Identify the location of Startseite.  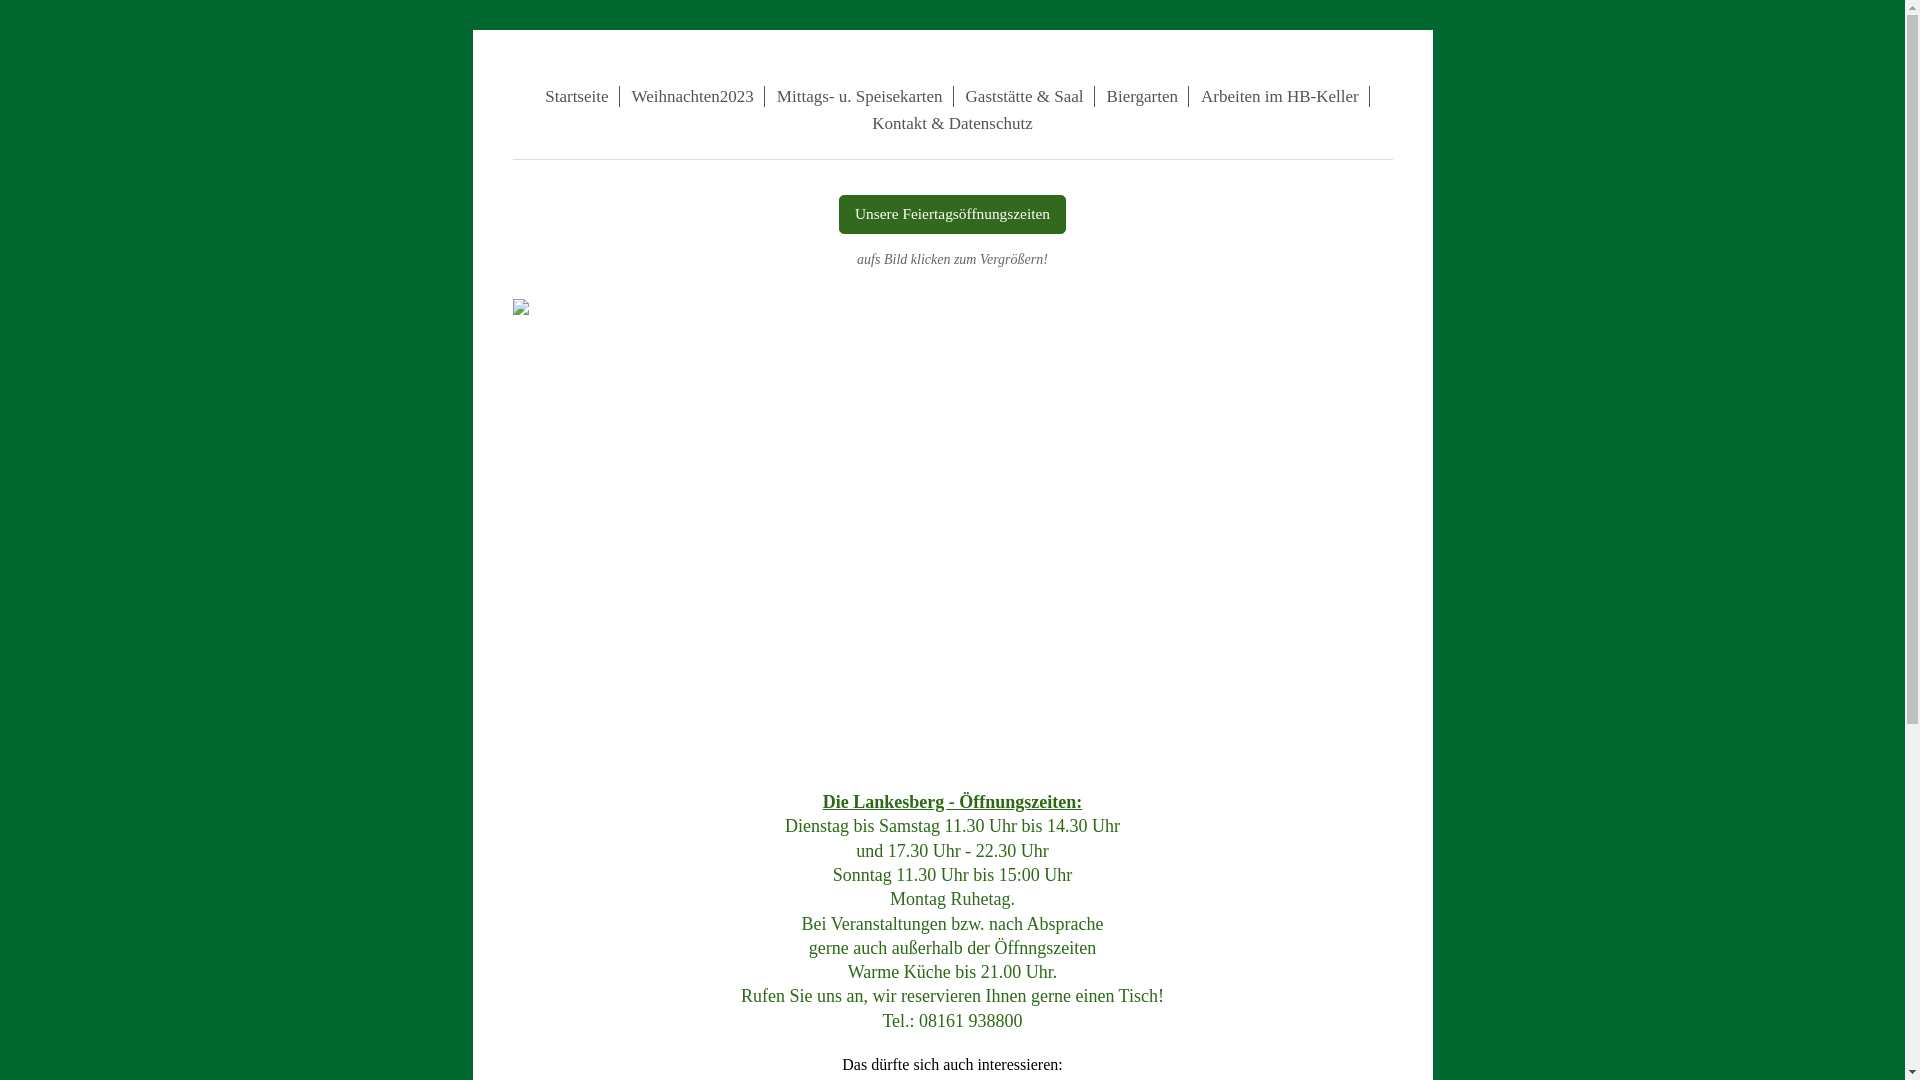
(577, 96).